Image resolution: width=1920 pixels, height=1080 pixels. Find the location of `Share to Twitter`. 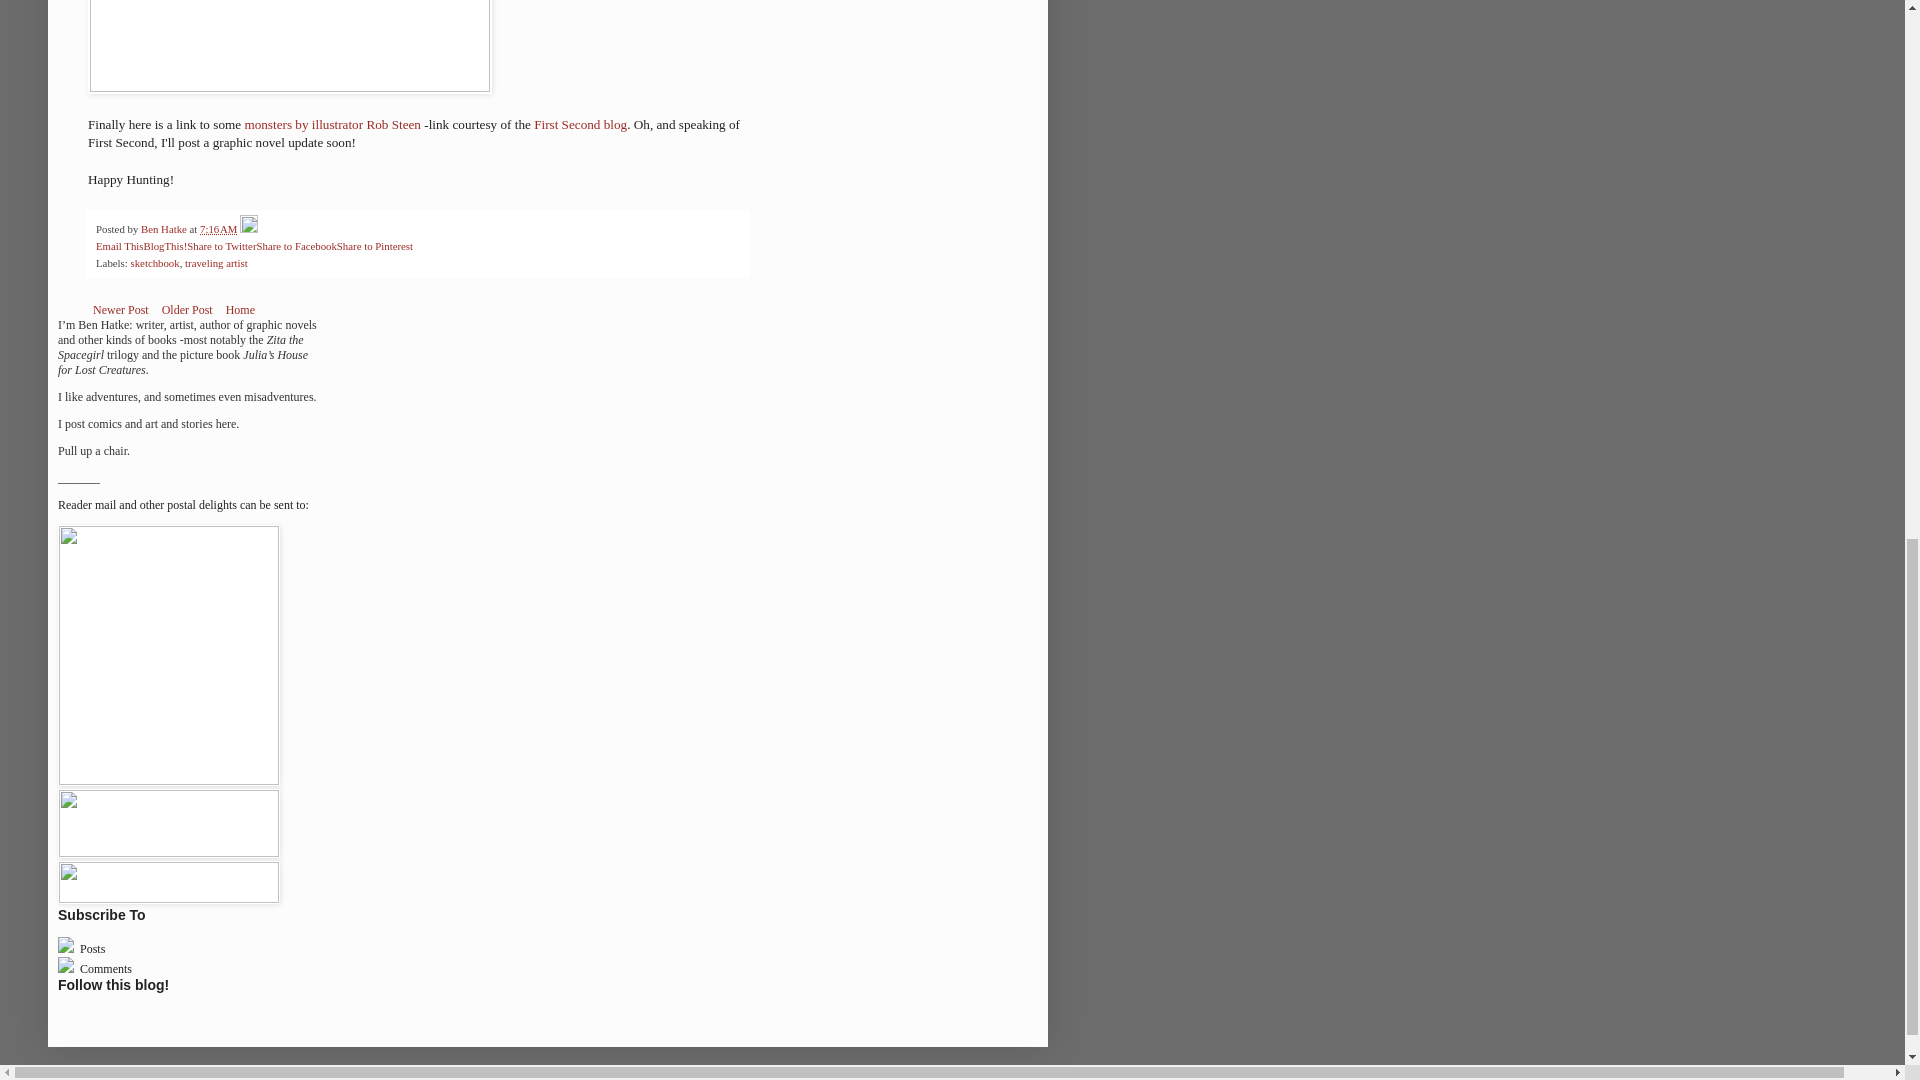

Share to Twitter is located at coordinates (220, 245).